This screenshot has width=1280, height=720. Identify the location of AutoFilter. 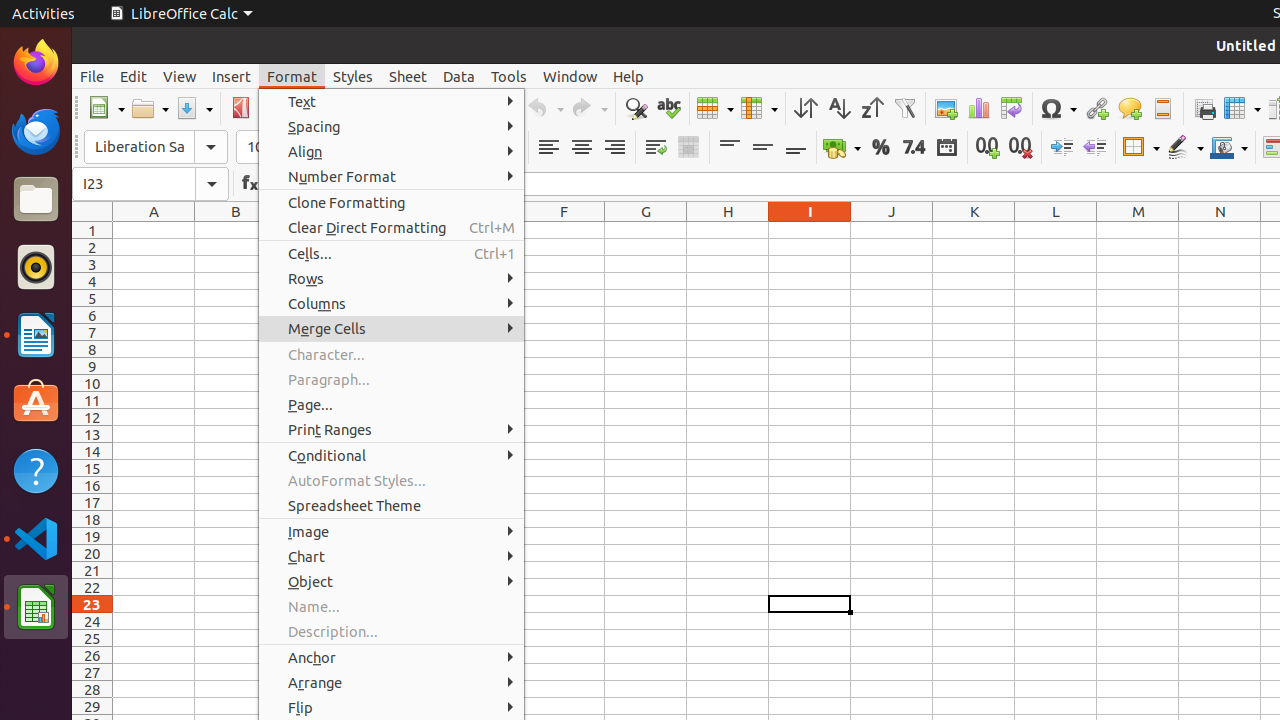
(904, 108).